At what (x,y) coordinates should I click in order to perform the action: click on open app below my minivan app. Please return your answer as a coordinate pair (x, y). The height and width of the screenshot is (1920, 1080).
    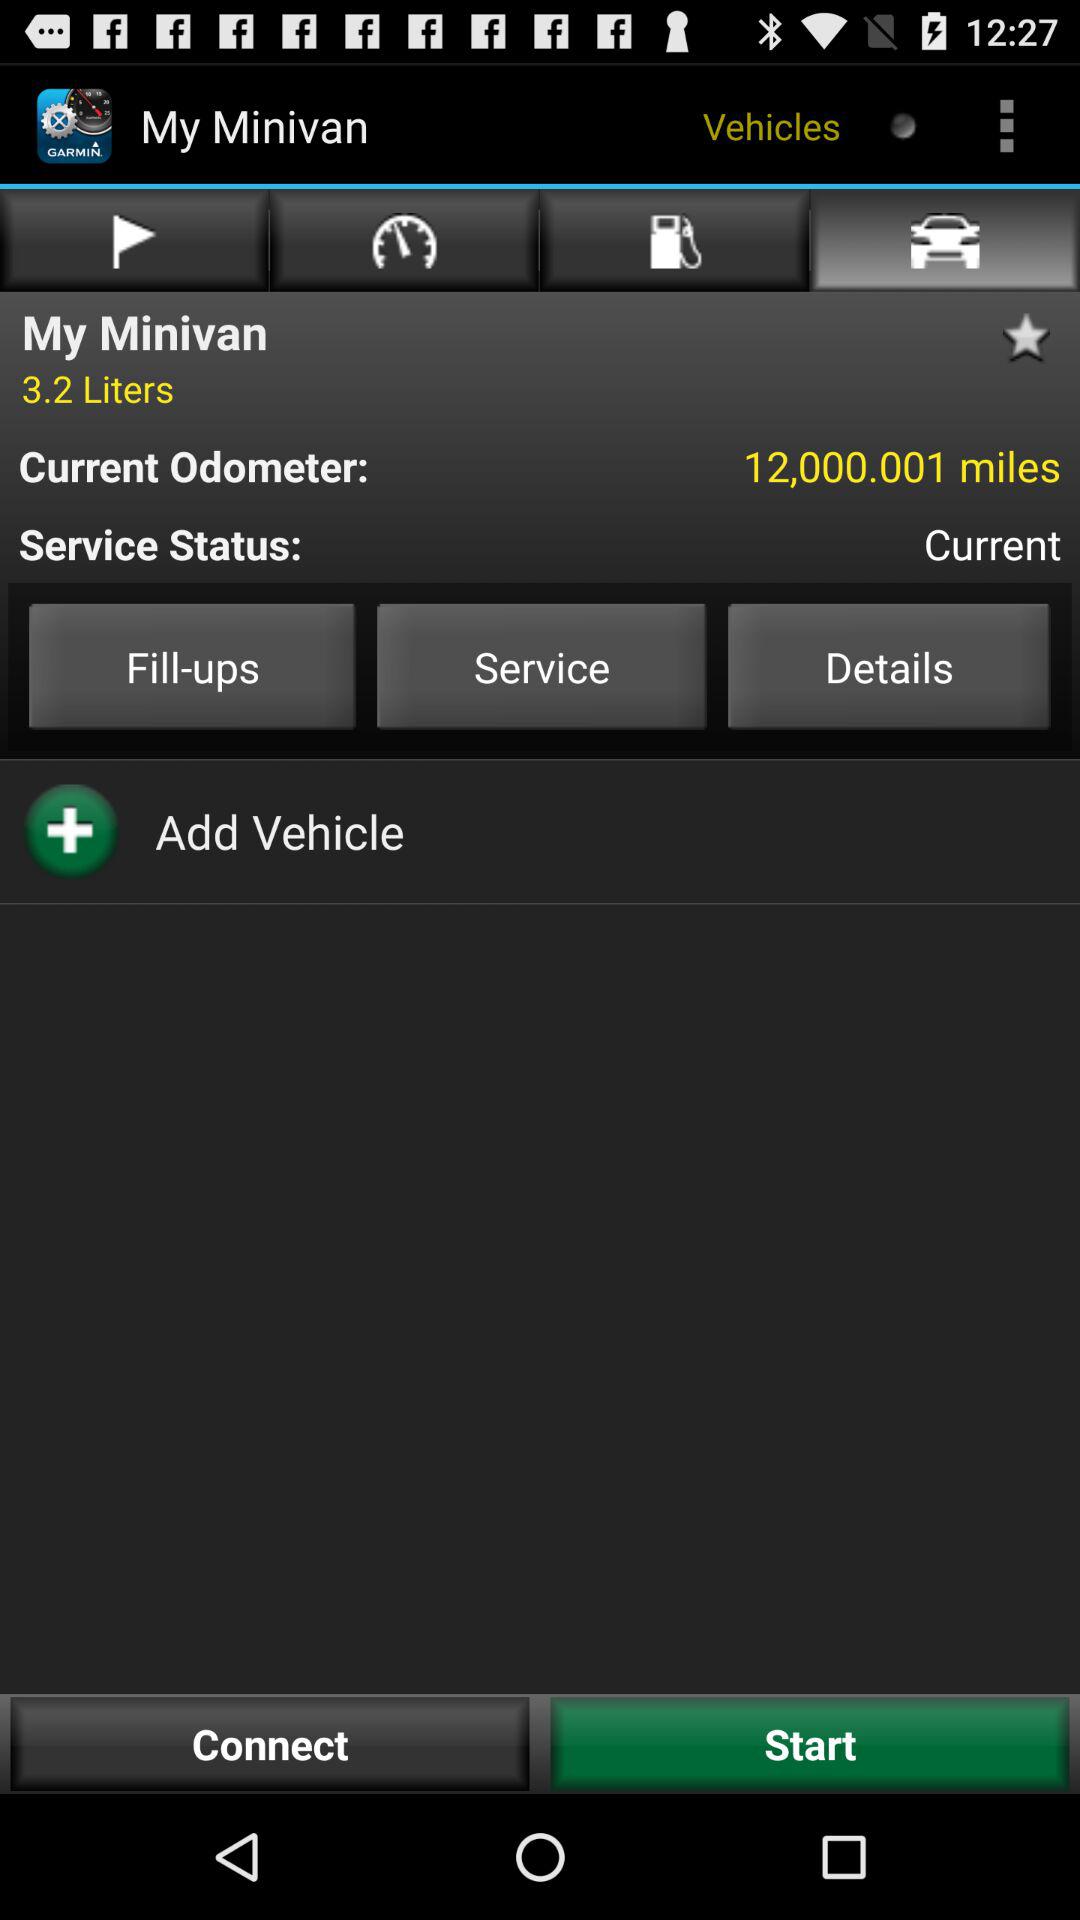
    Looking at the image, I should click on (98, 388).